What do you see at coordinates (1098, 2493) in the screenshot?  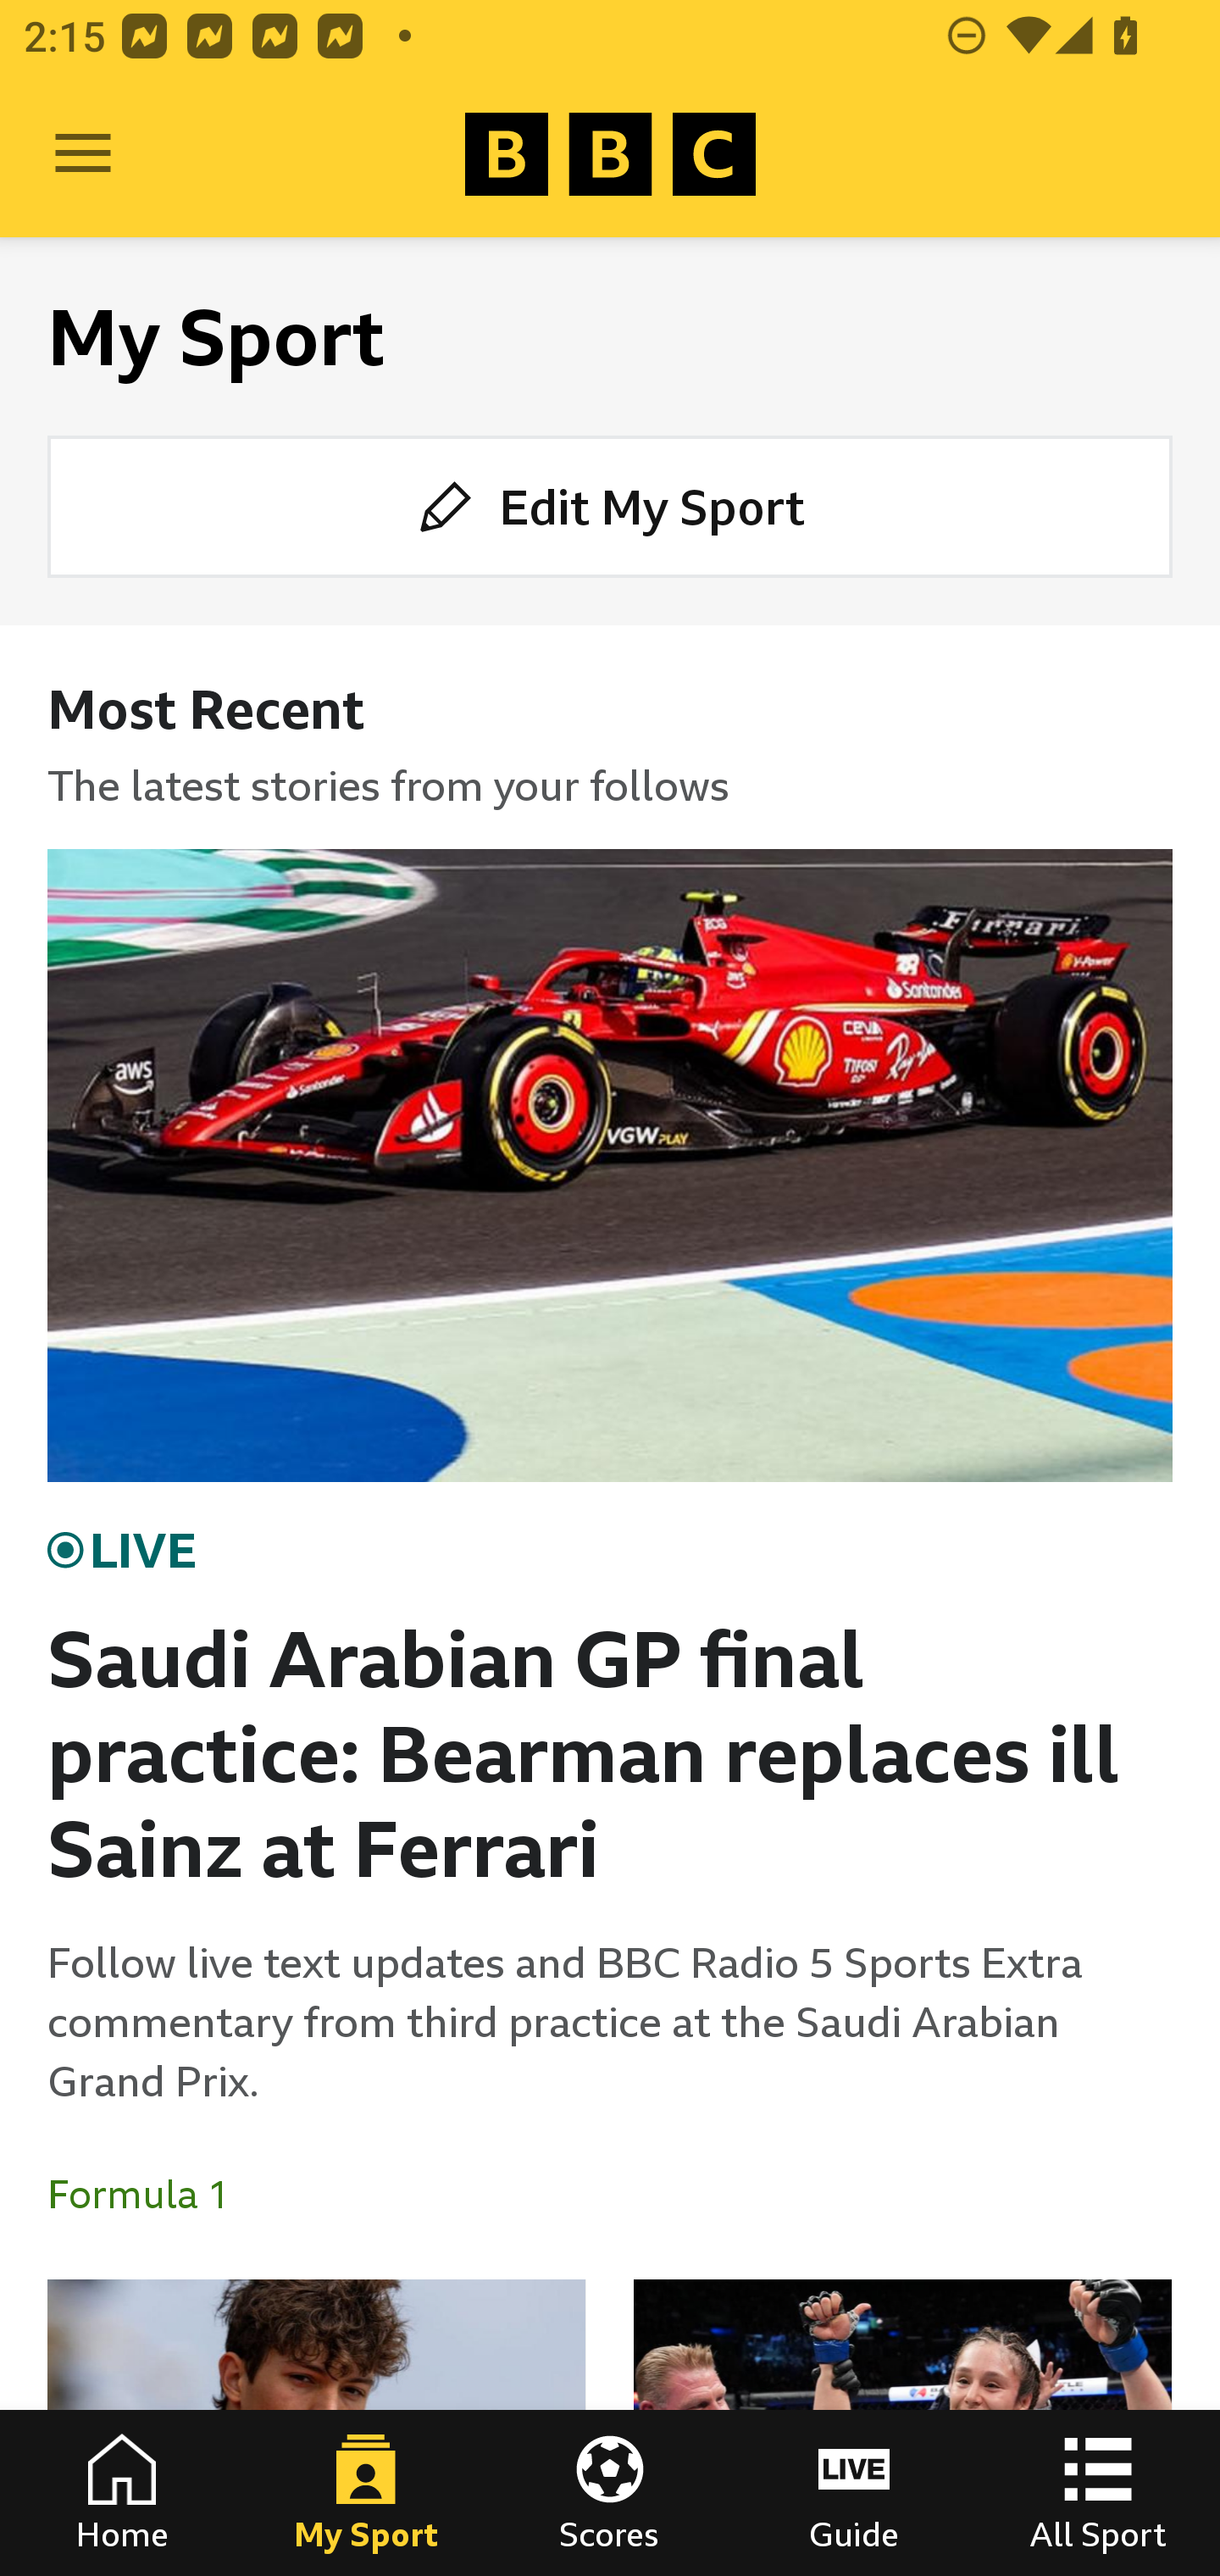 I see `All Sport` at bounding box center [1098, 2493].